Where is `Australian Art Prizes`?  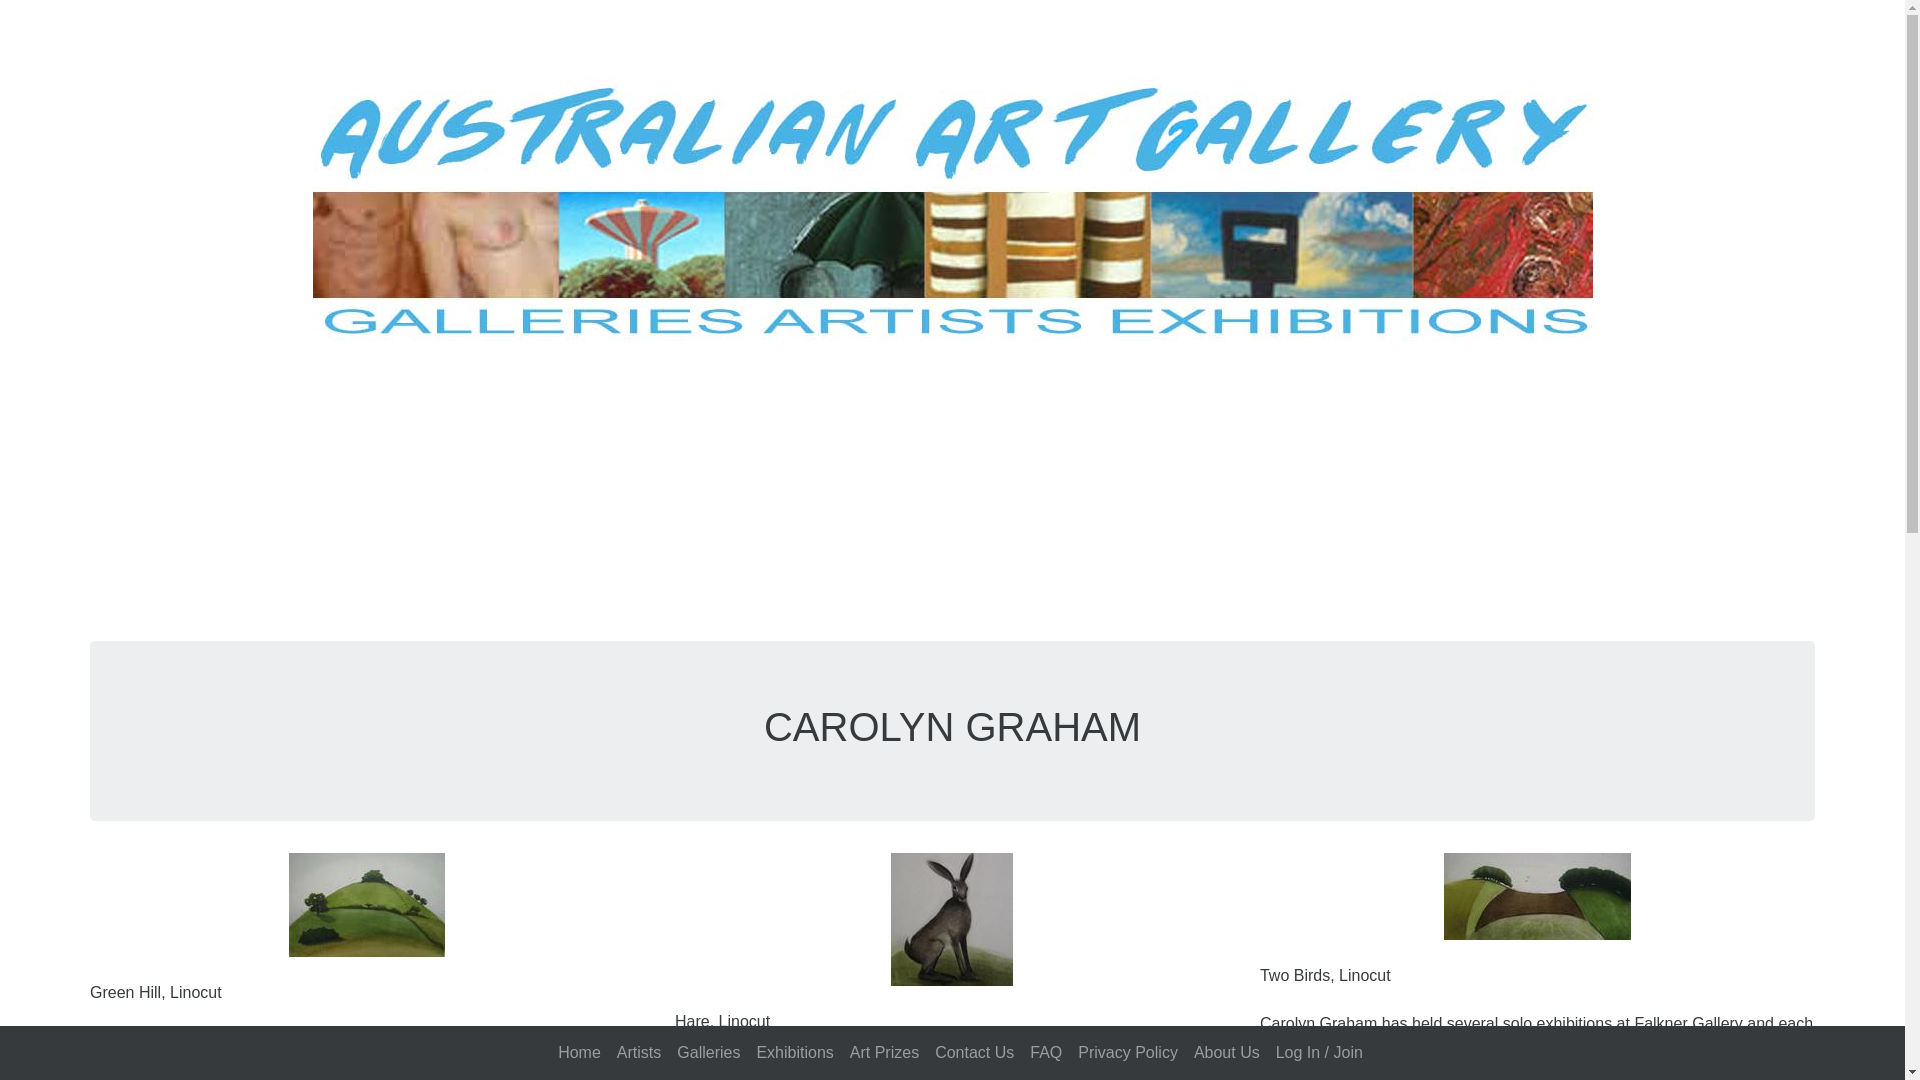
Australian Art Prizes is located at coordinates (884, 1052).